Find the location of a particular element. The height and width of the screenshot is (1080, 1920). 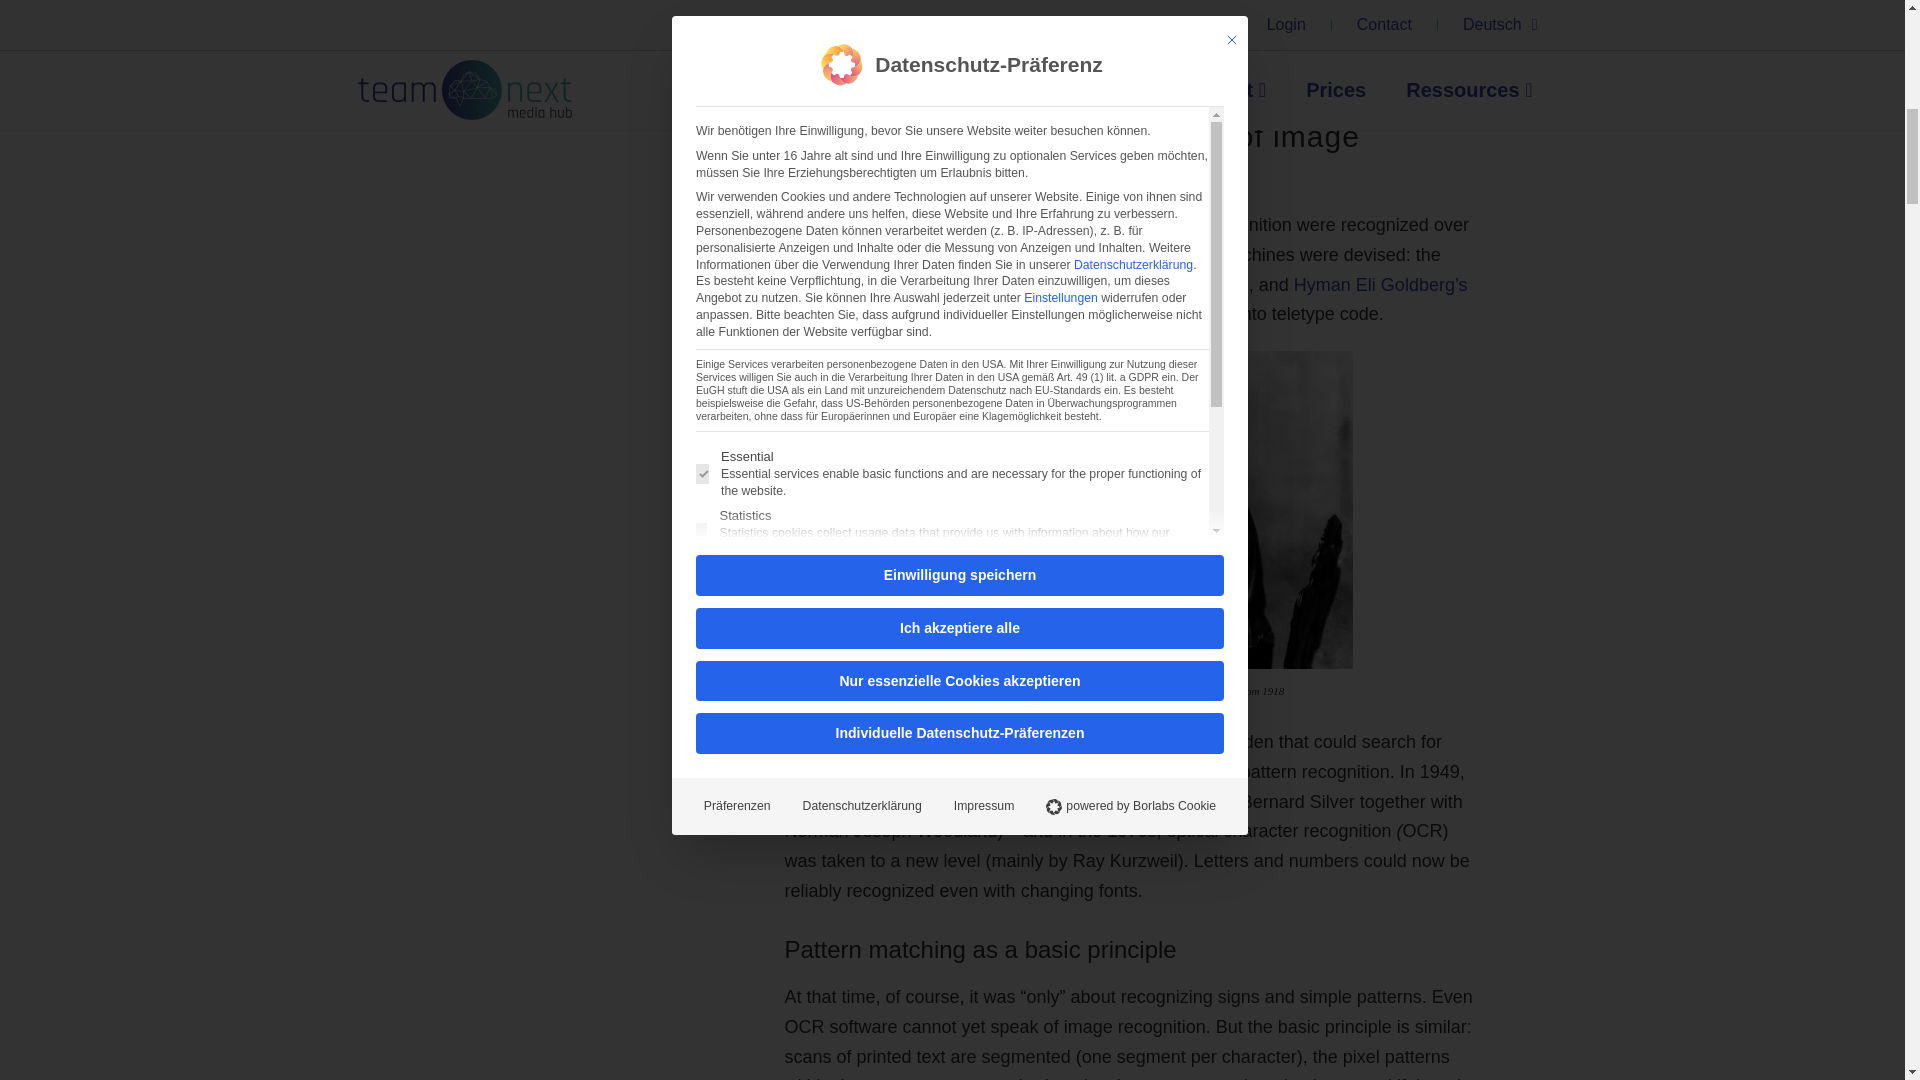

Image recognition with teamnext image management software is located at coordinates (532, 118).